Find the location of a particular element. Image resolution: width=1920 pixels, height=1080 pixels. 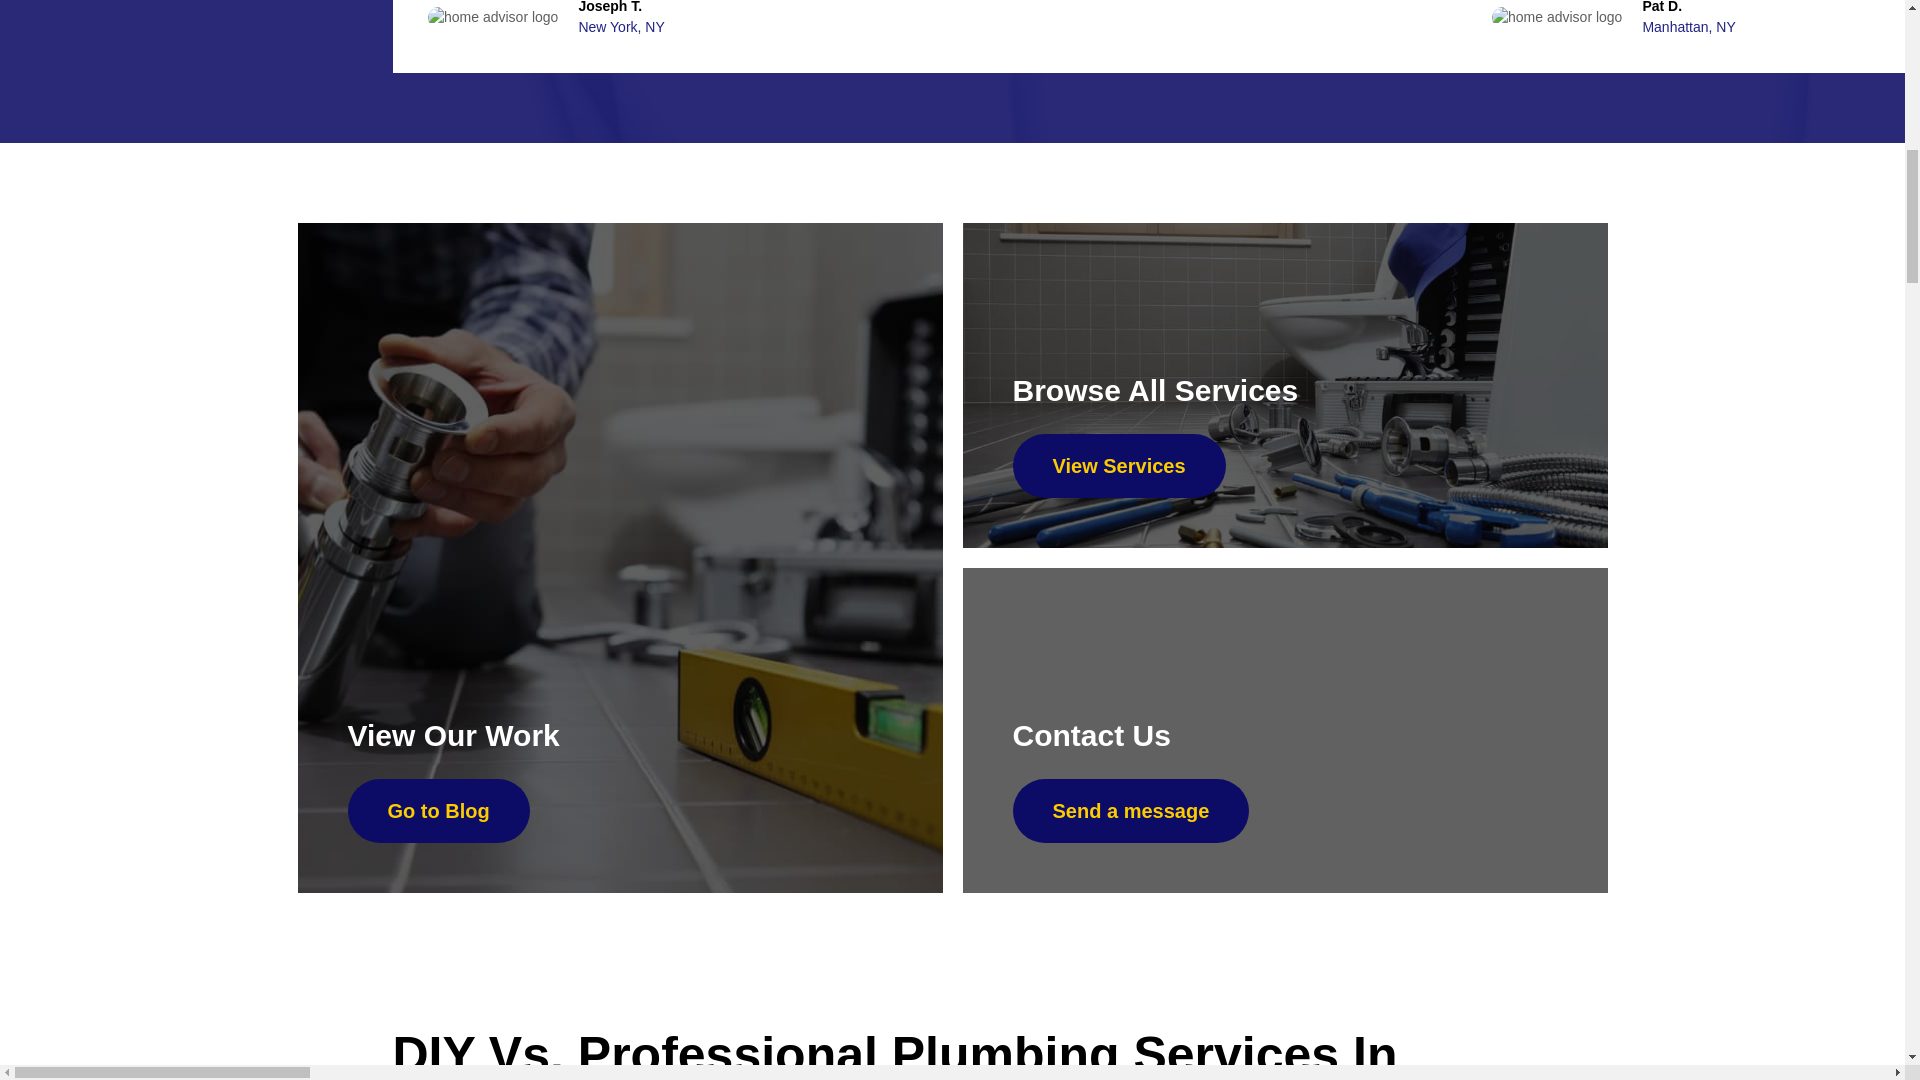

Go to Blog is located at coordinates (438, 810).